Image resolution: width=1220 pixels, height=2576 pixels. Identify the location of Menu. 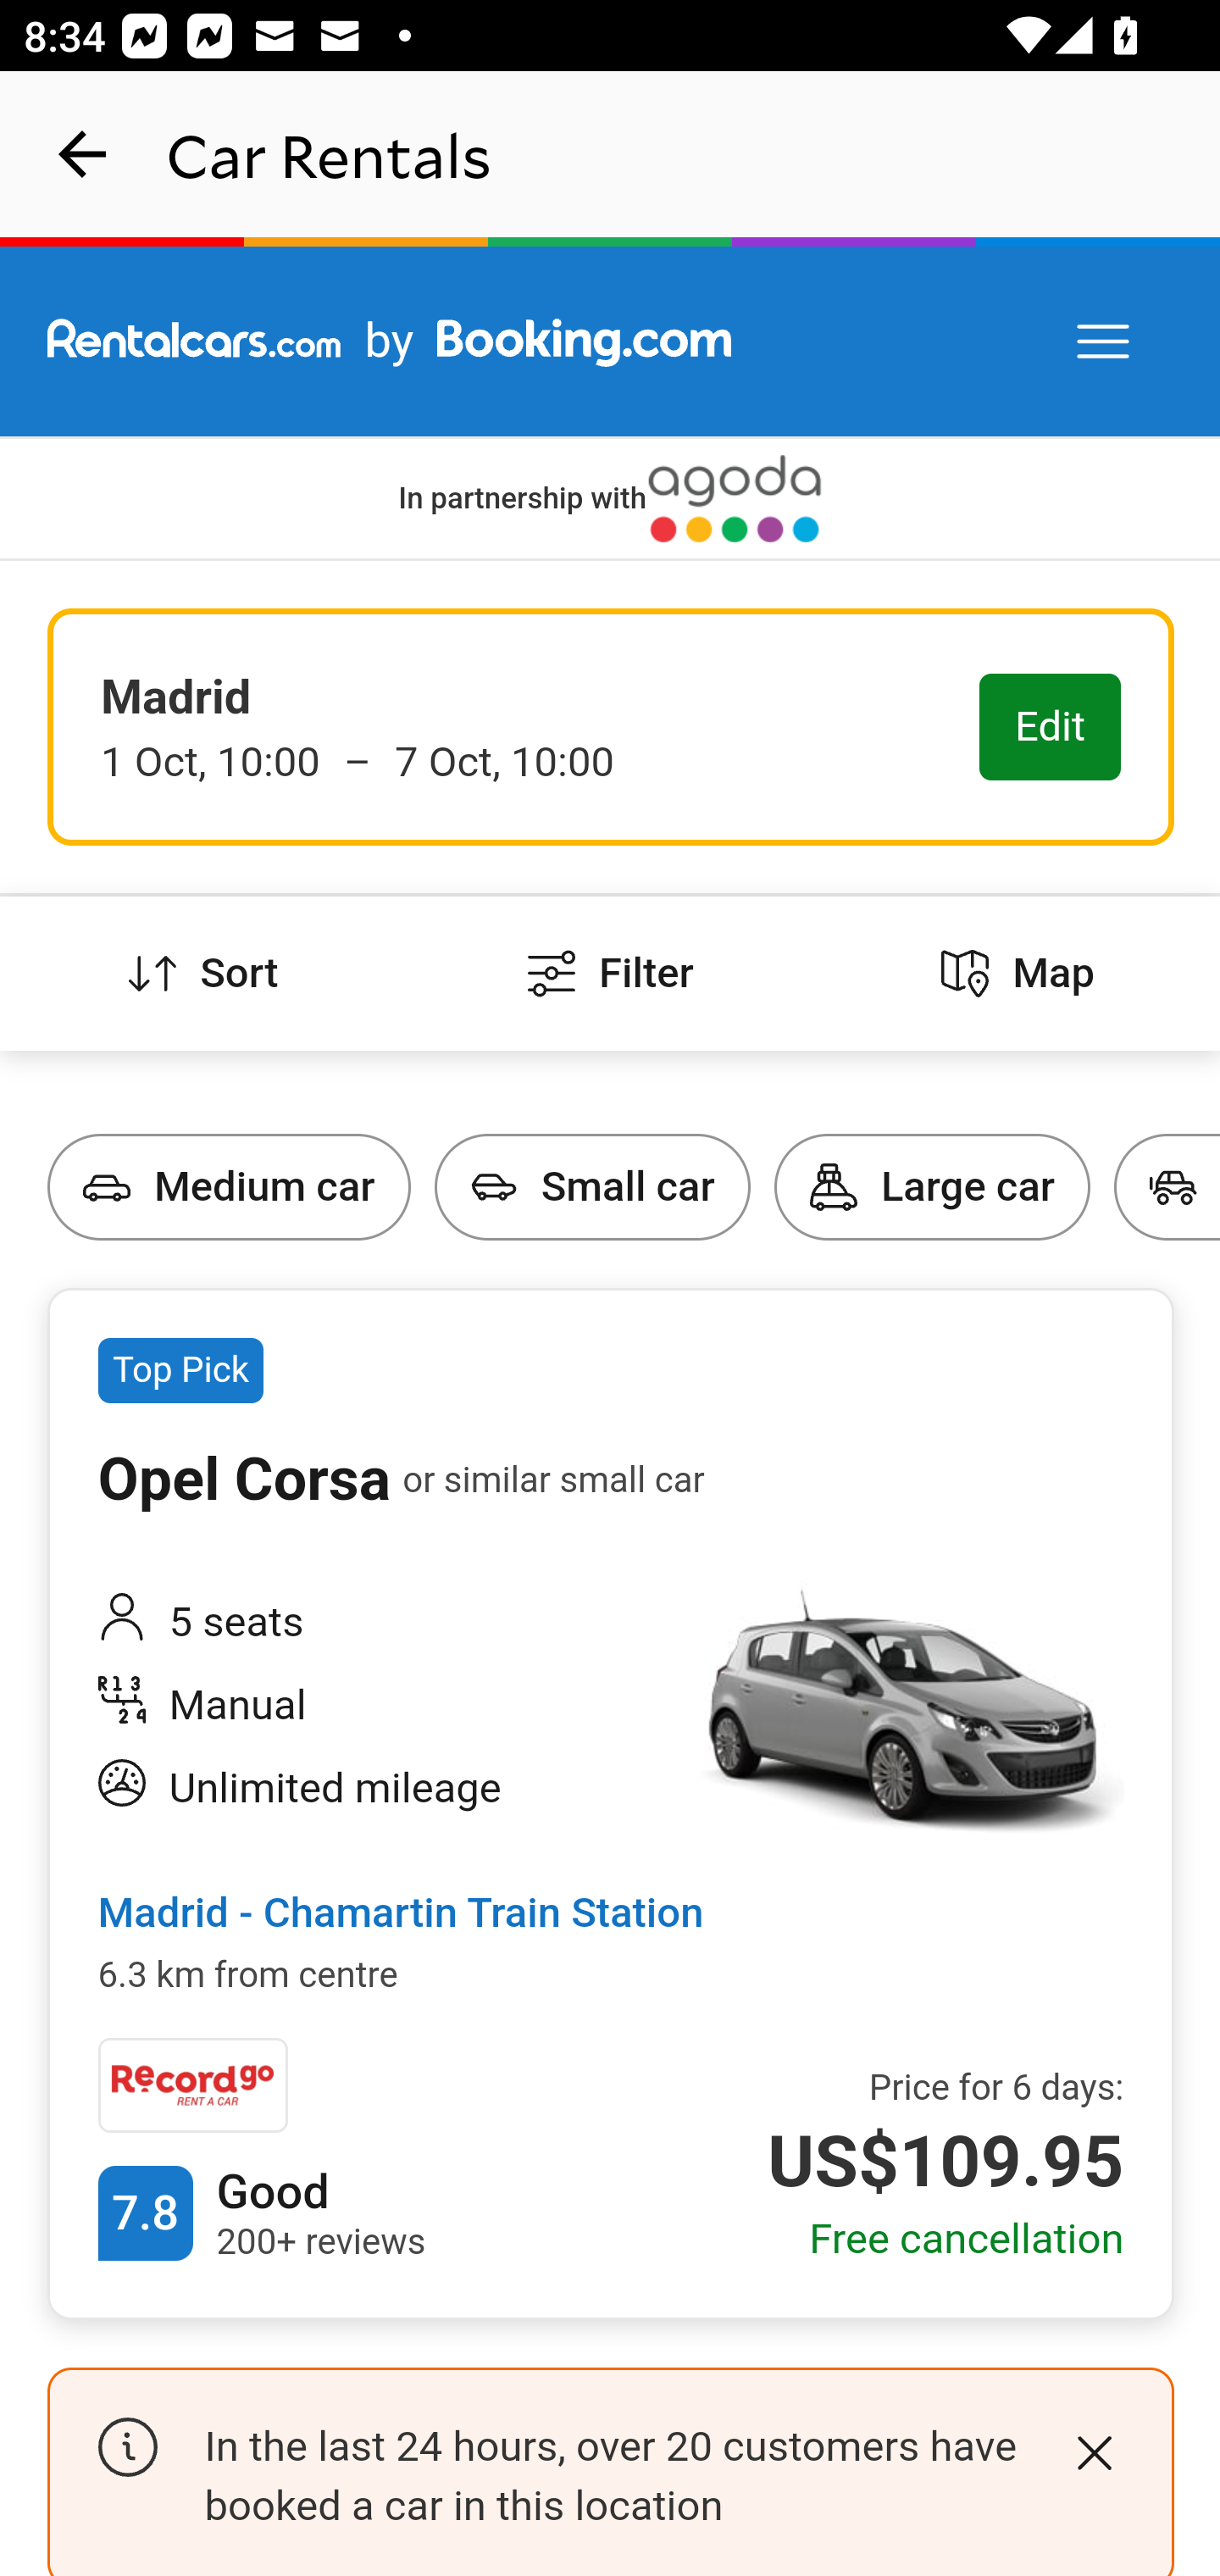
(1105, 342).